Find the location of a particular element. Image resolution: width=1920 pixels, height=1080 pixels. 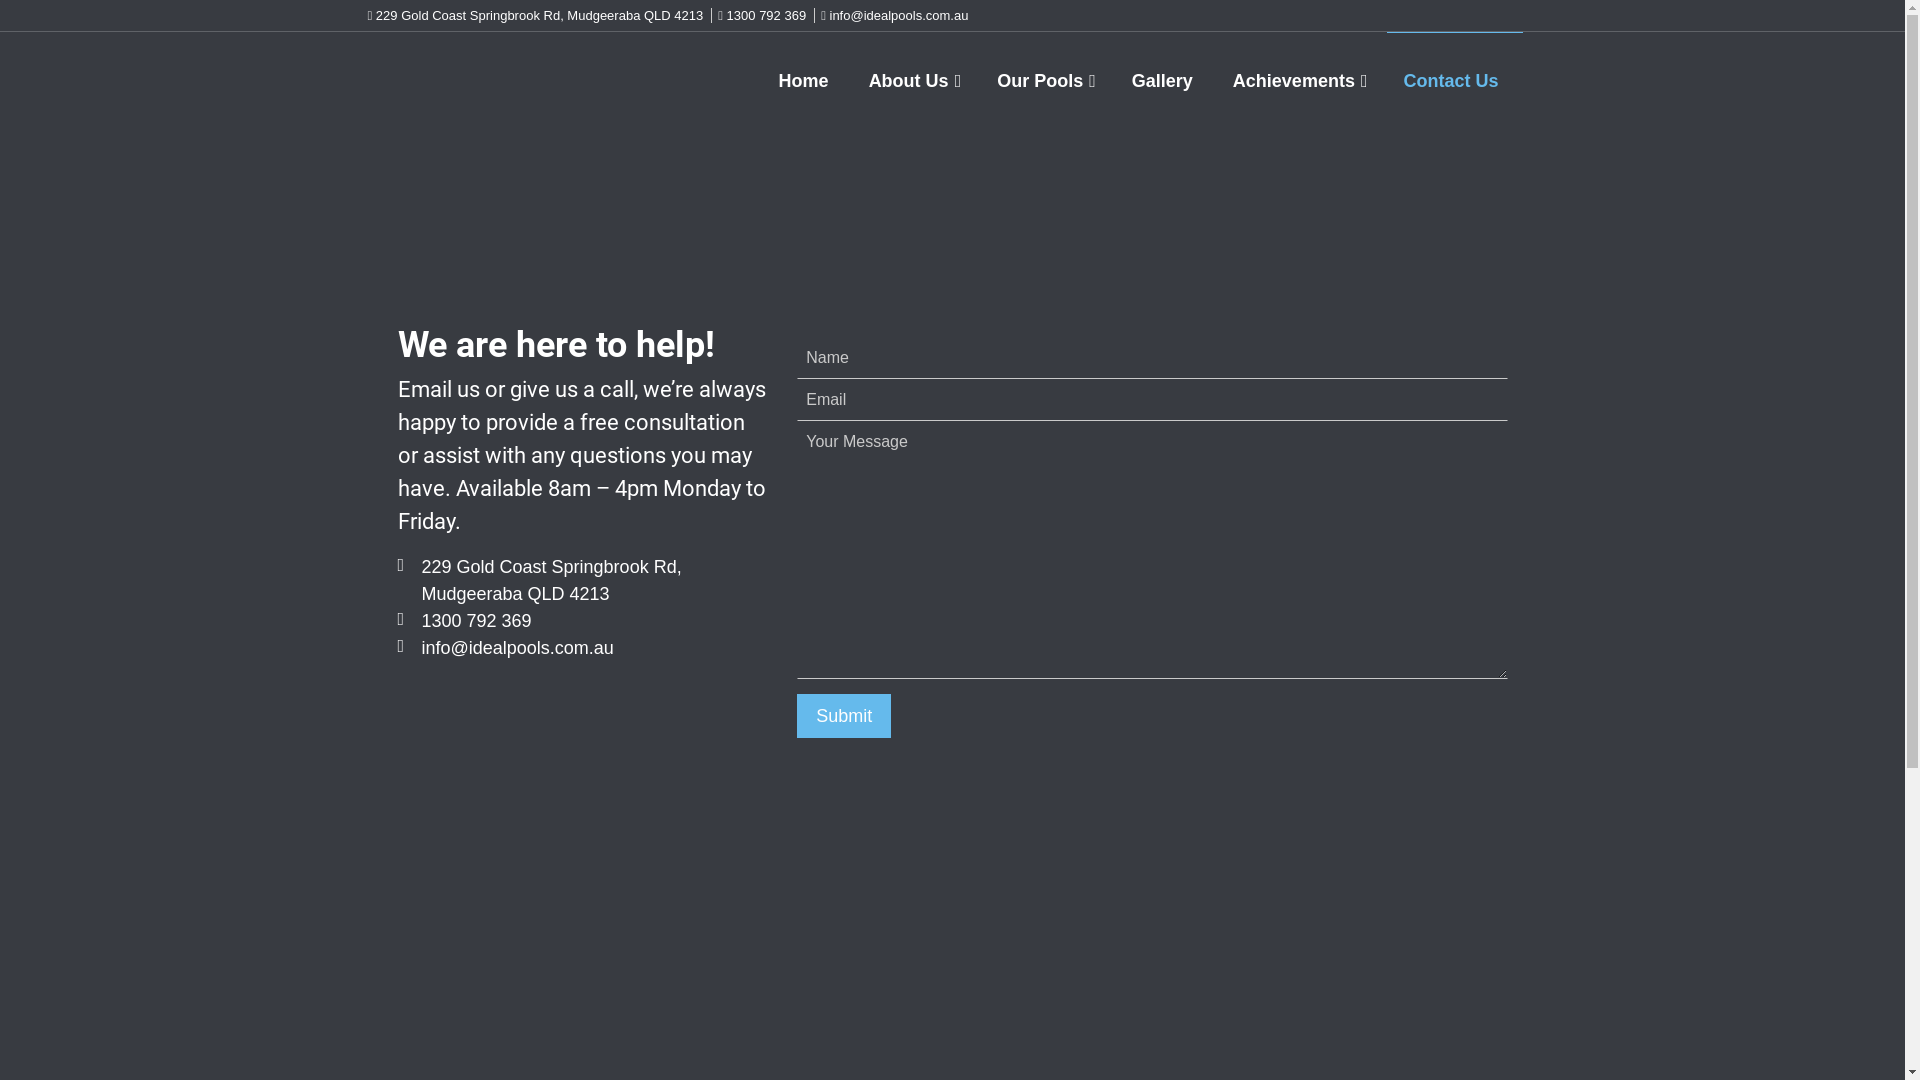

Contact Us is located at coordinates (1454, 82).